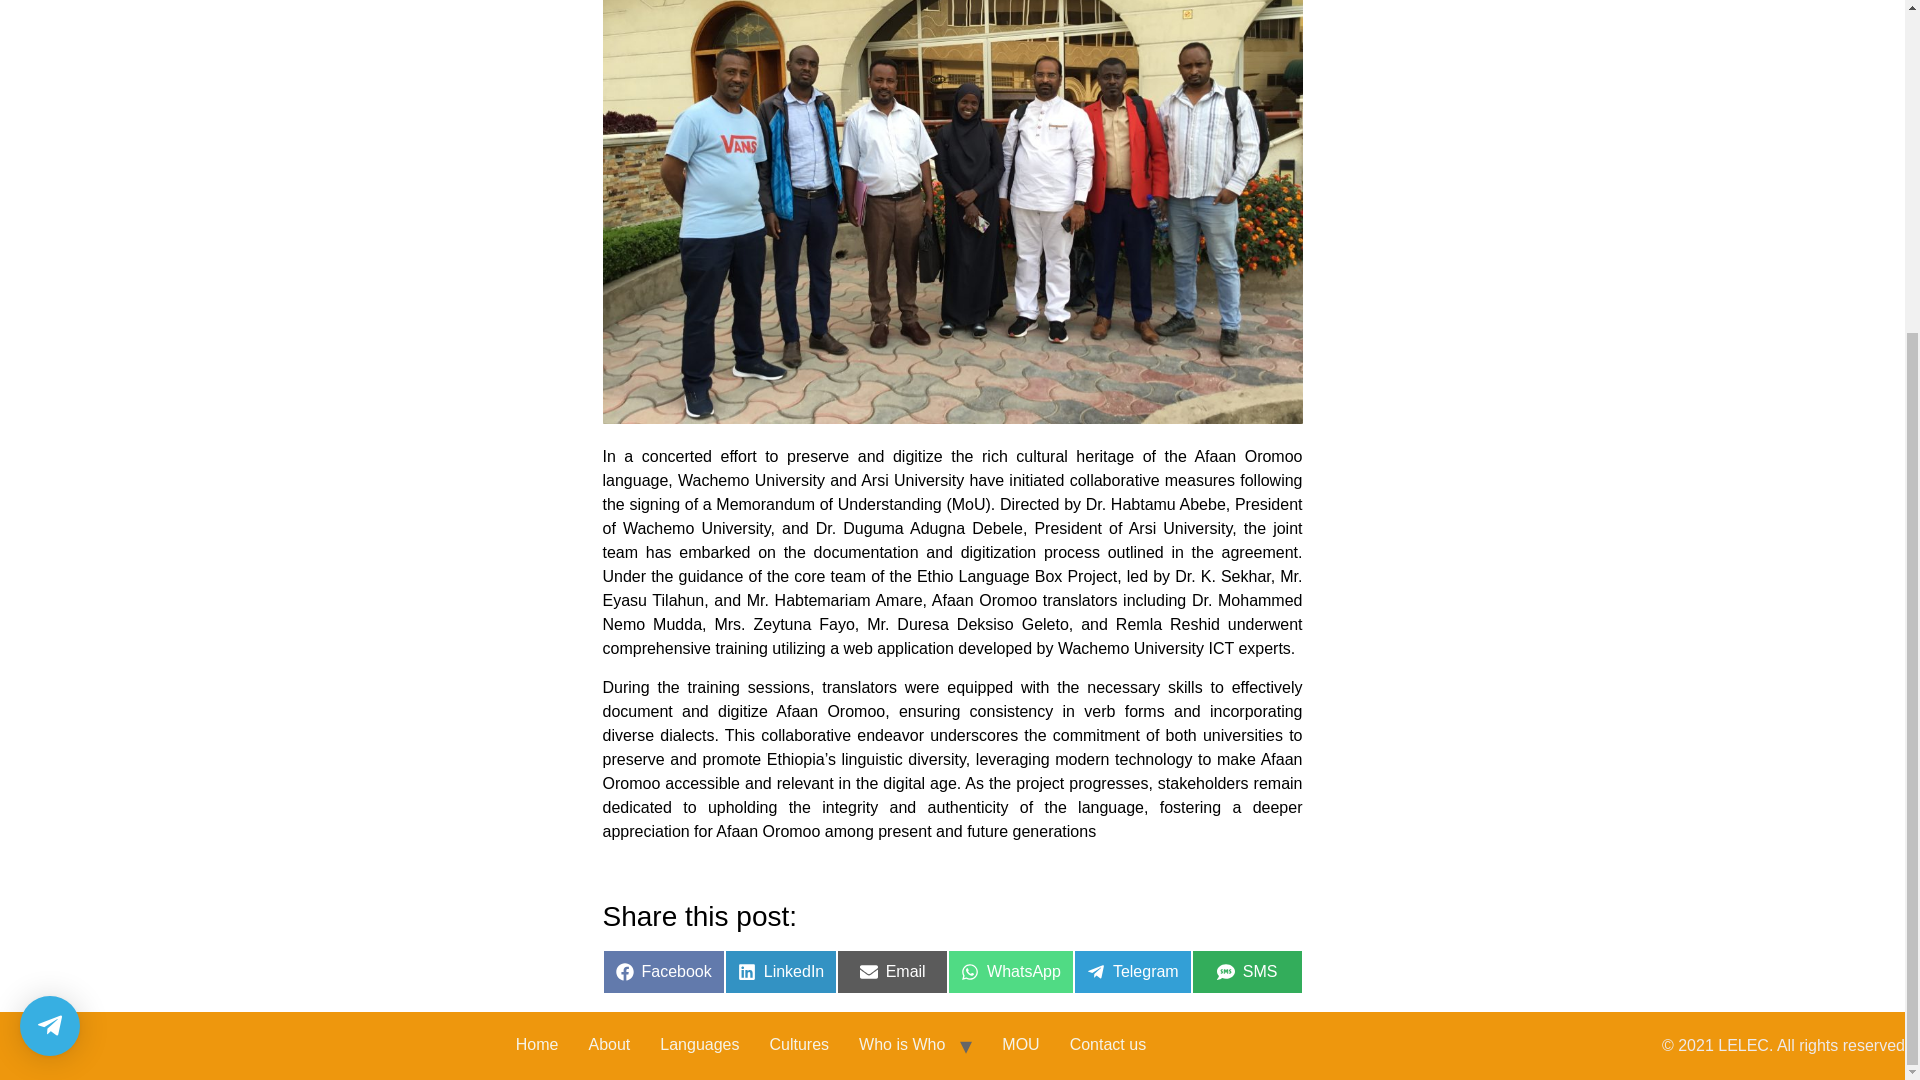 The height and width of the screenshot is (1080, 1920). Describe the element at coordinates (799, 1046) in the screenshot. I see `Cultures` at that location.